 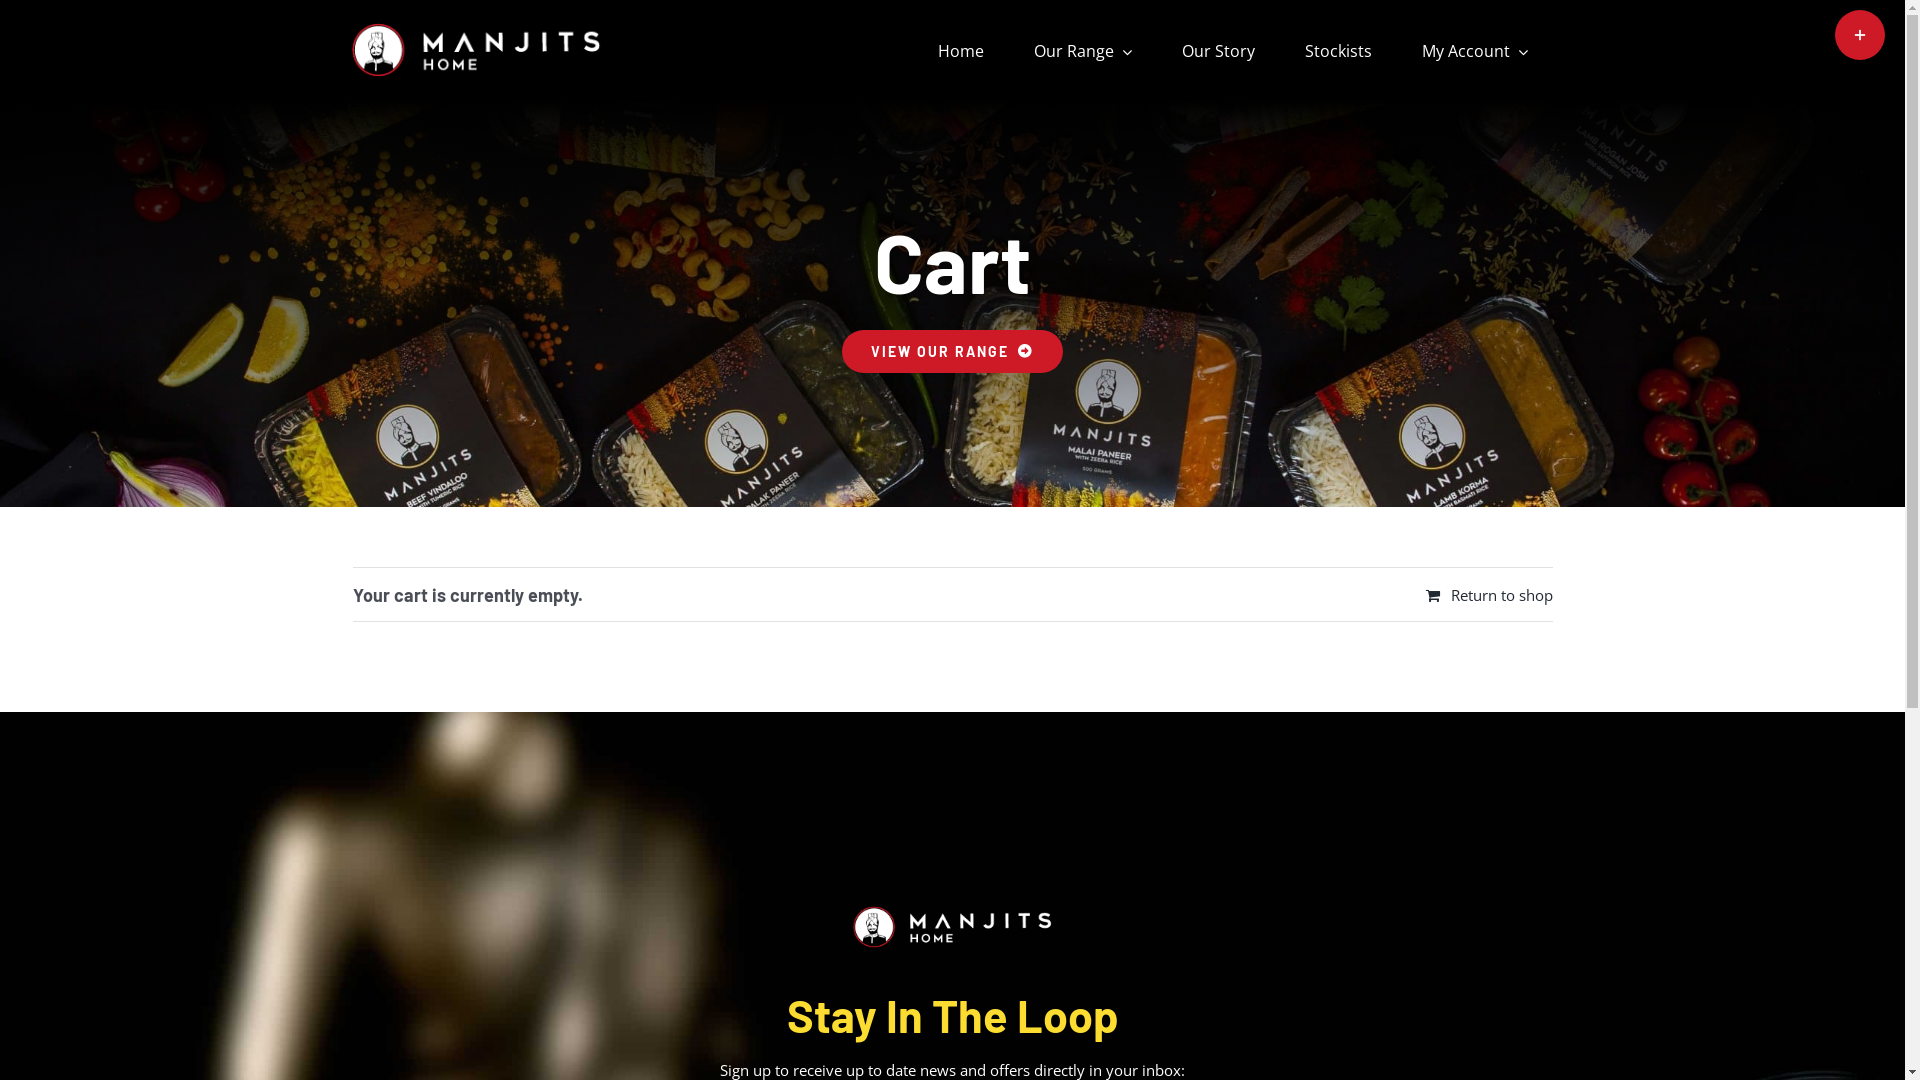 I want to click on Our Story, so click(x=1218, y=50).